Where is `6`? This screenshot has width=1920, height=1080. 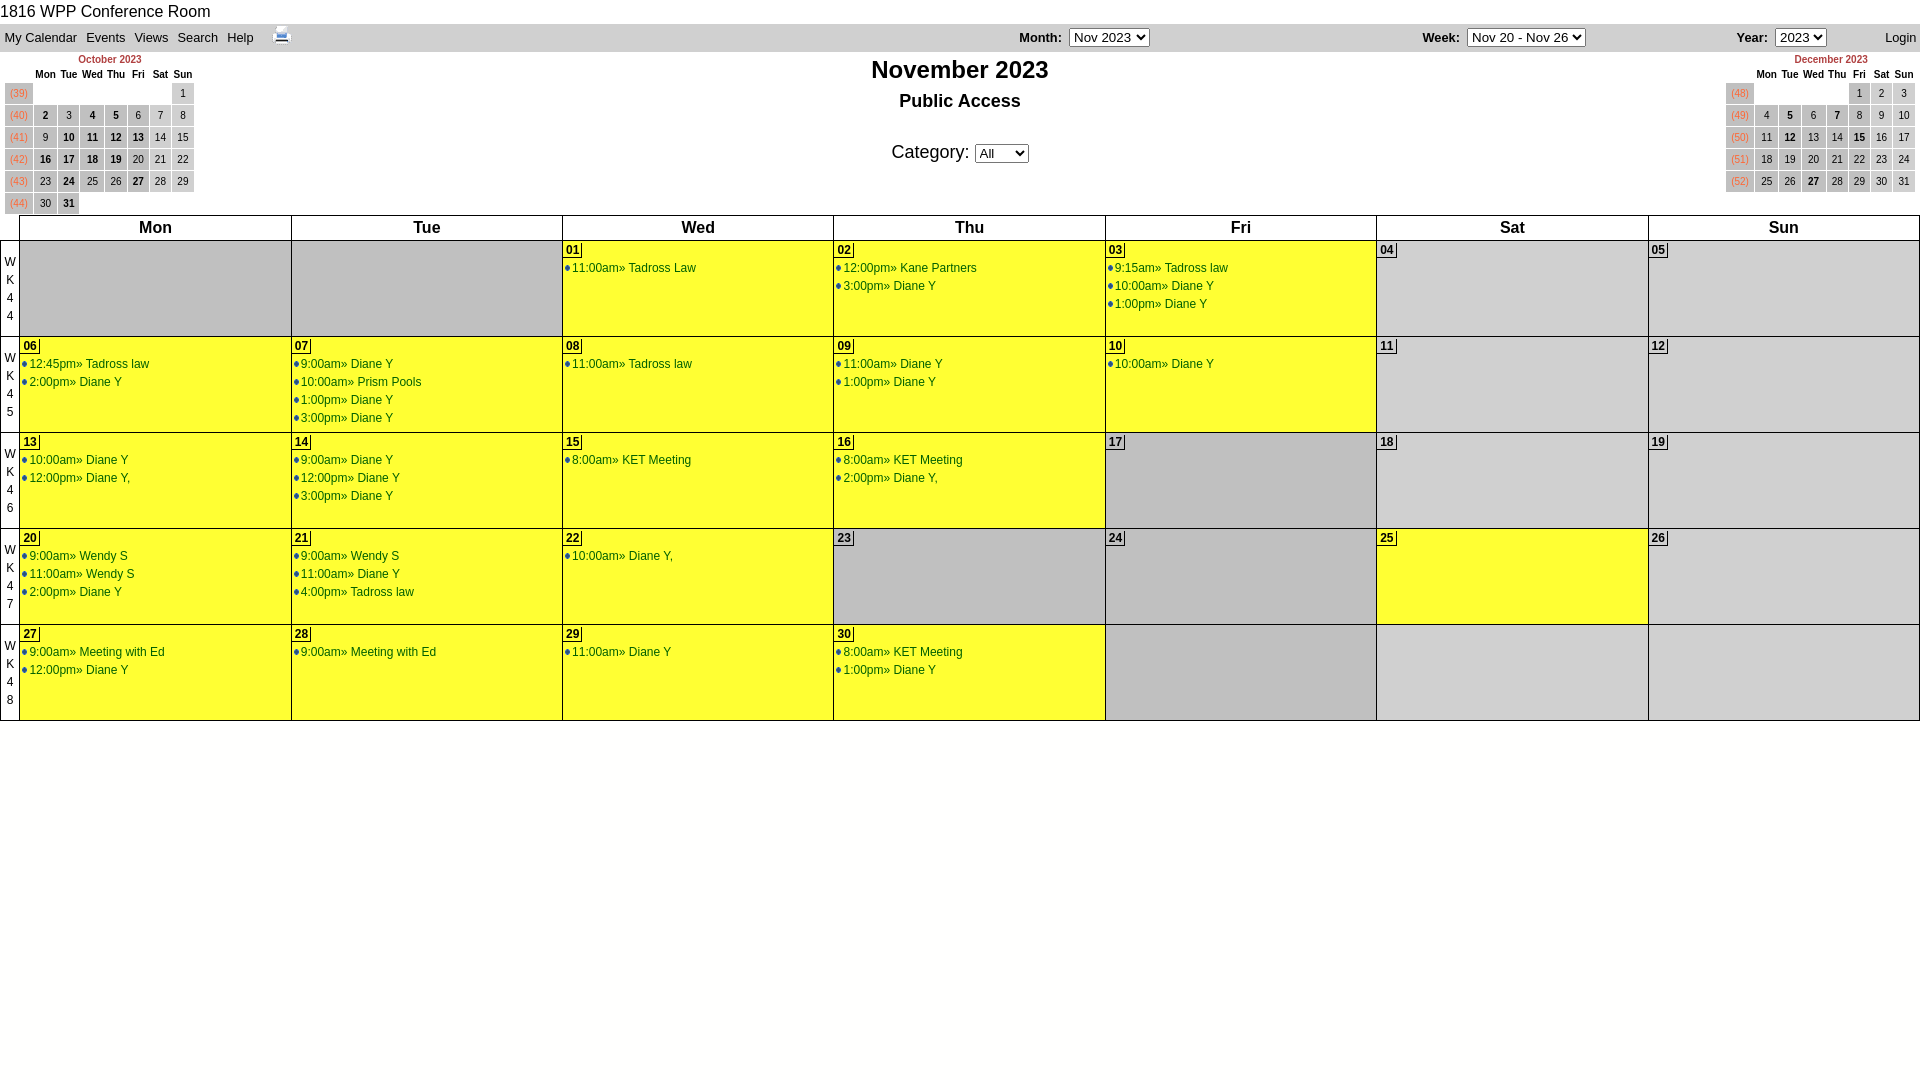 6 is located at coordinates (1814, 116).